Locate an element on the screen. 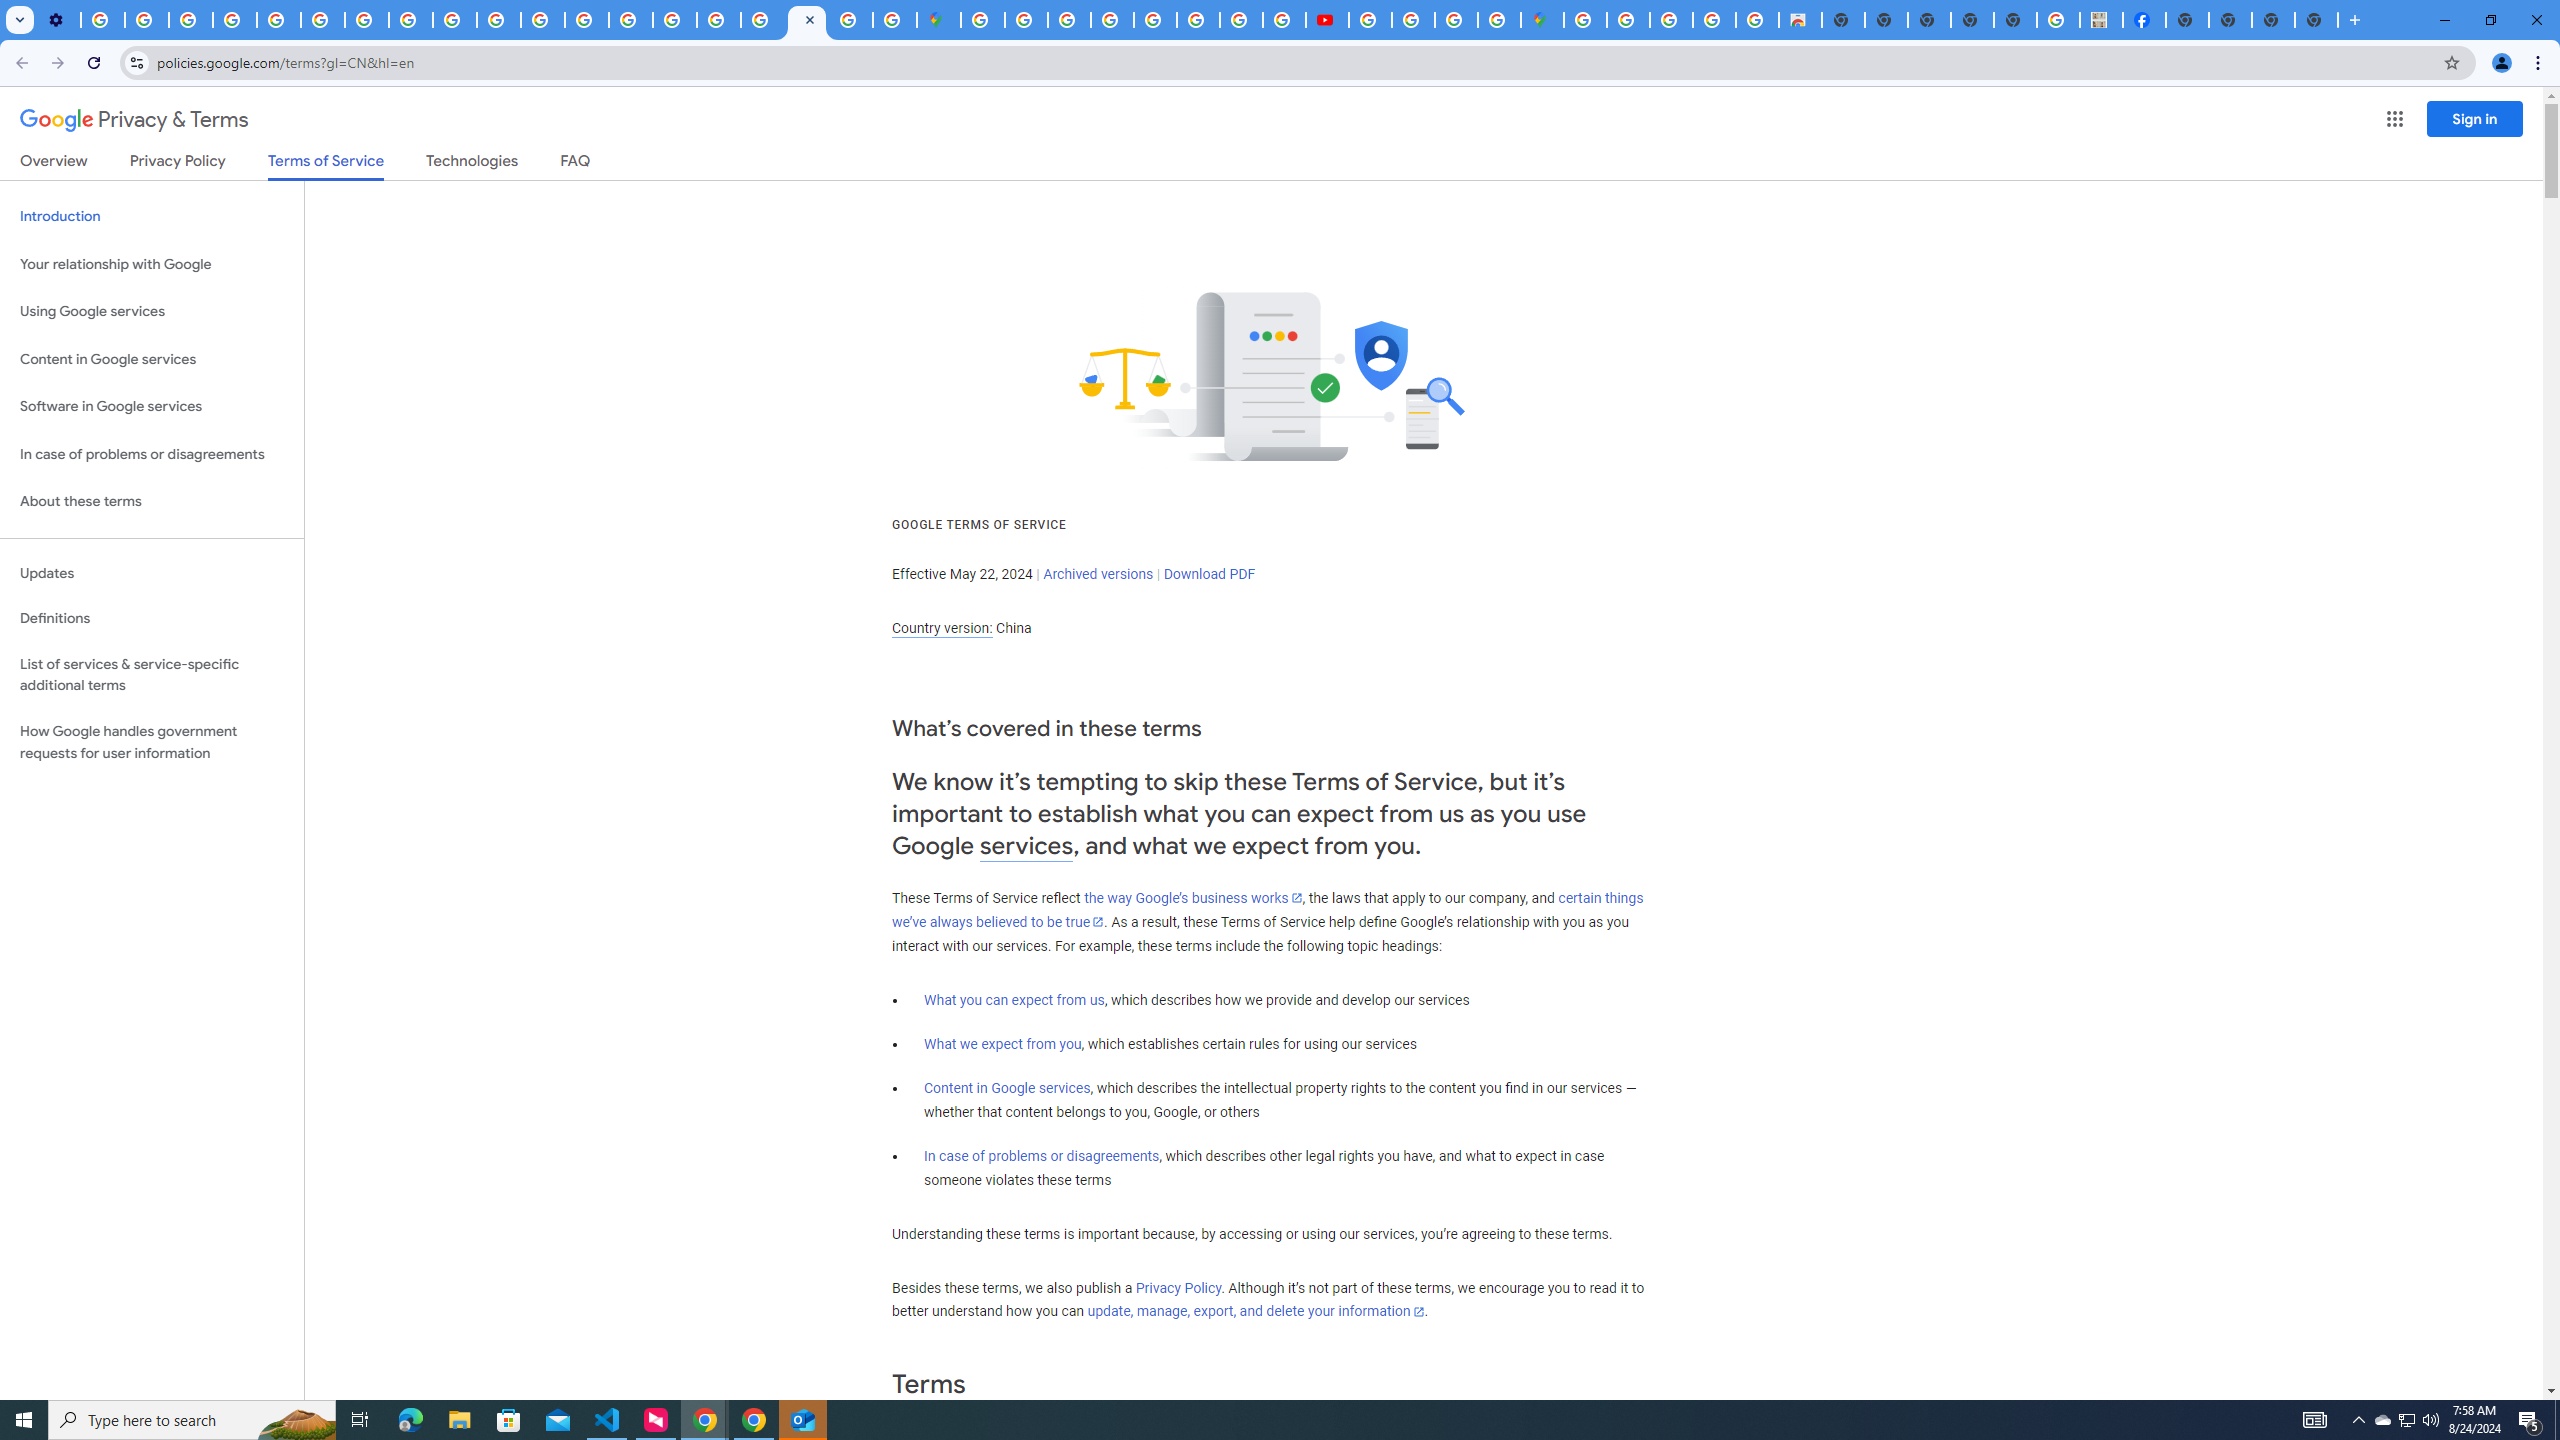 This screenshot has width=2560, height=1440. Your relationship with Google is located at coordinates (152, 264).